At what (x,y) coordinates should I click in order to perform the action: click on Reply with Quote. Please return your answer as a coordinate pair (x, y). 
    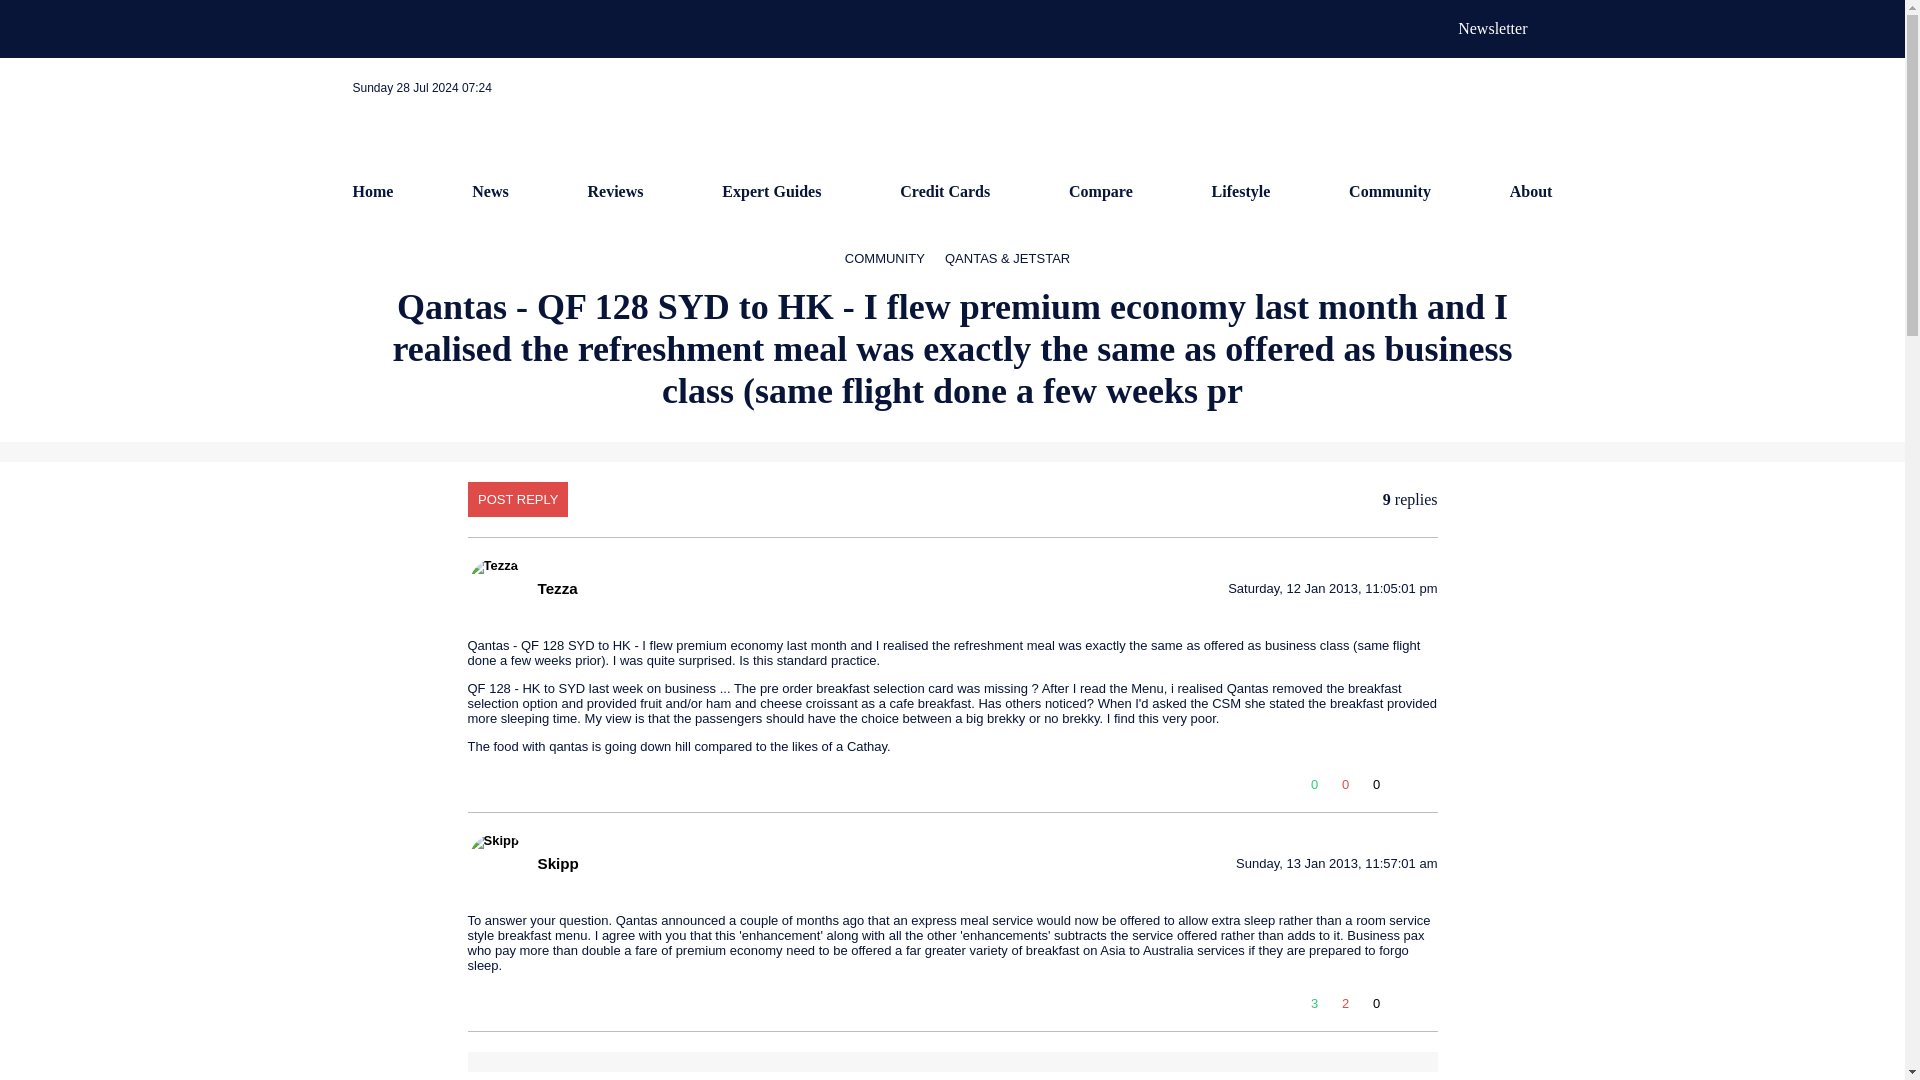
    Looking at the image, I should click on (1403, 1008).